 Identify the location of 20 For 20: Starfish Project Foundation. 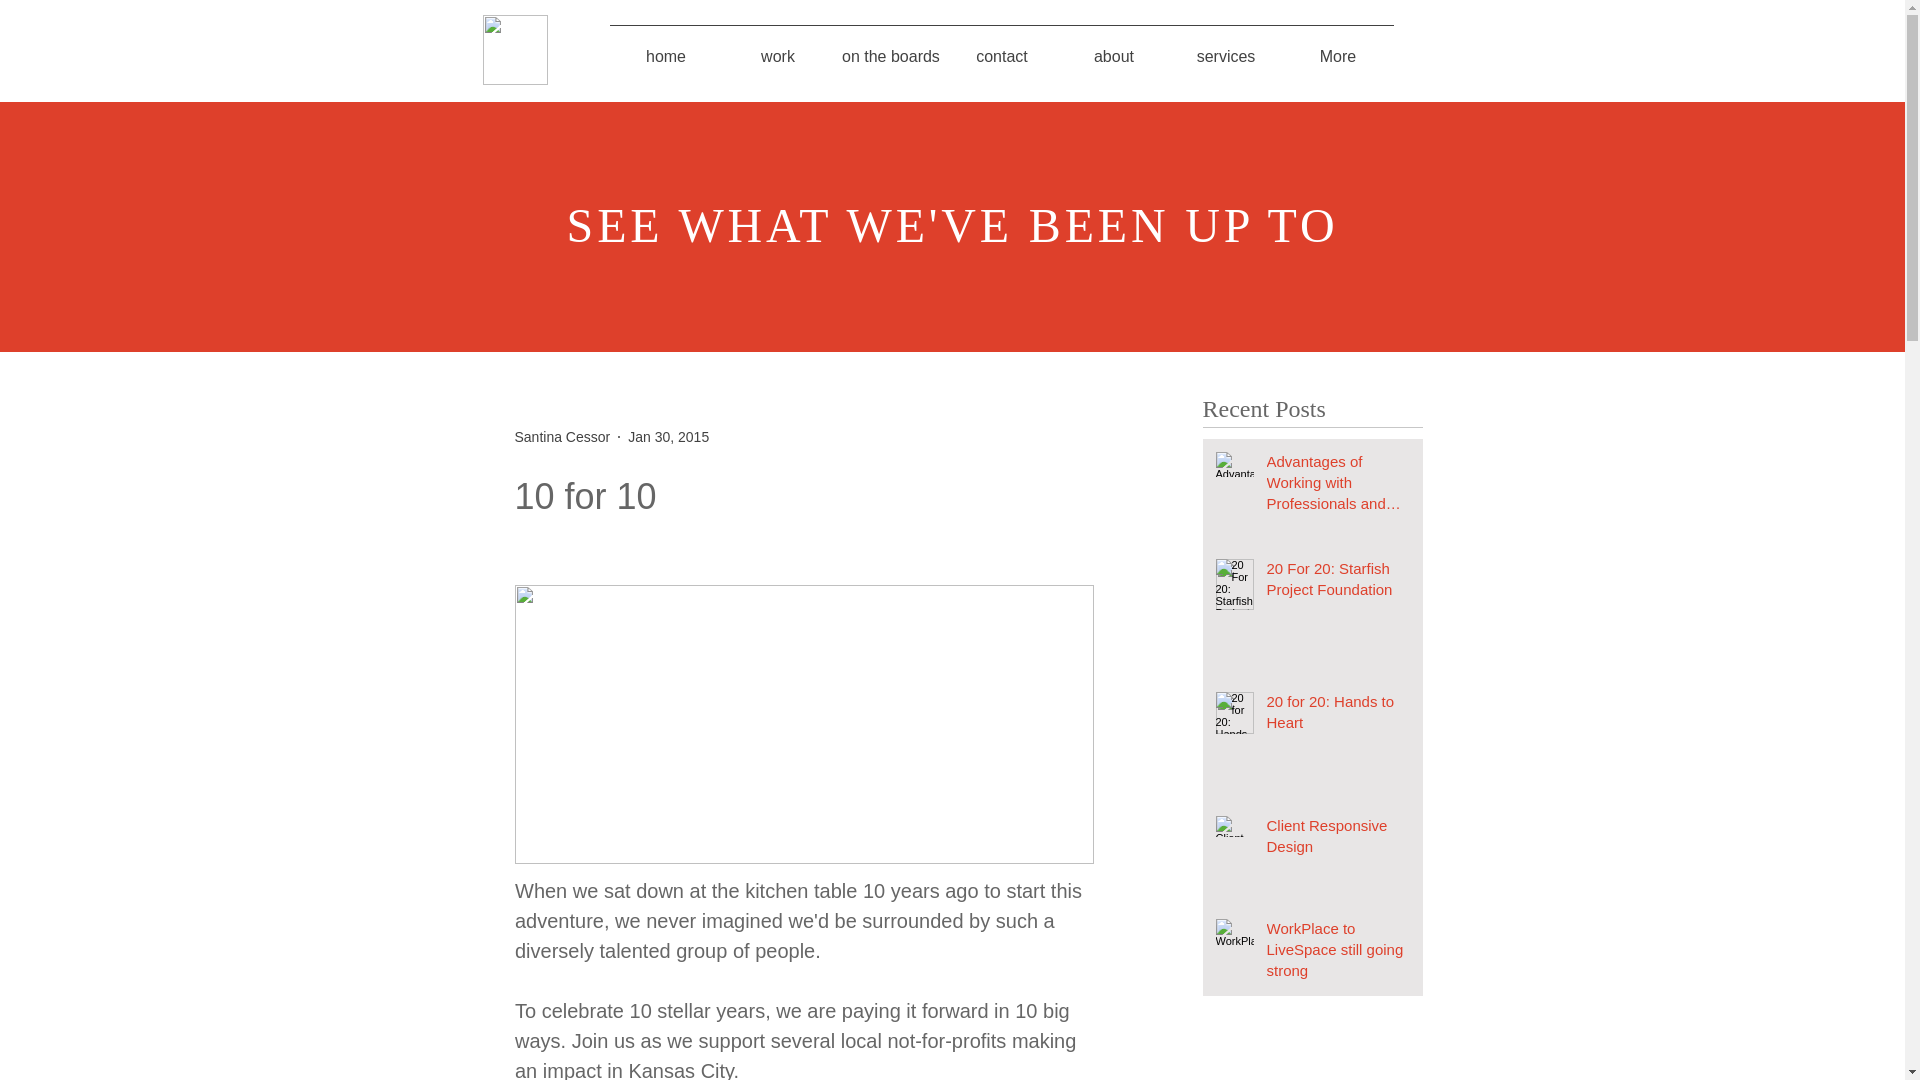
(1337, 583).